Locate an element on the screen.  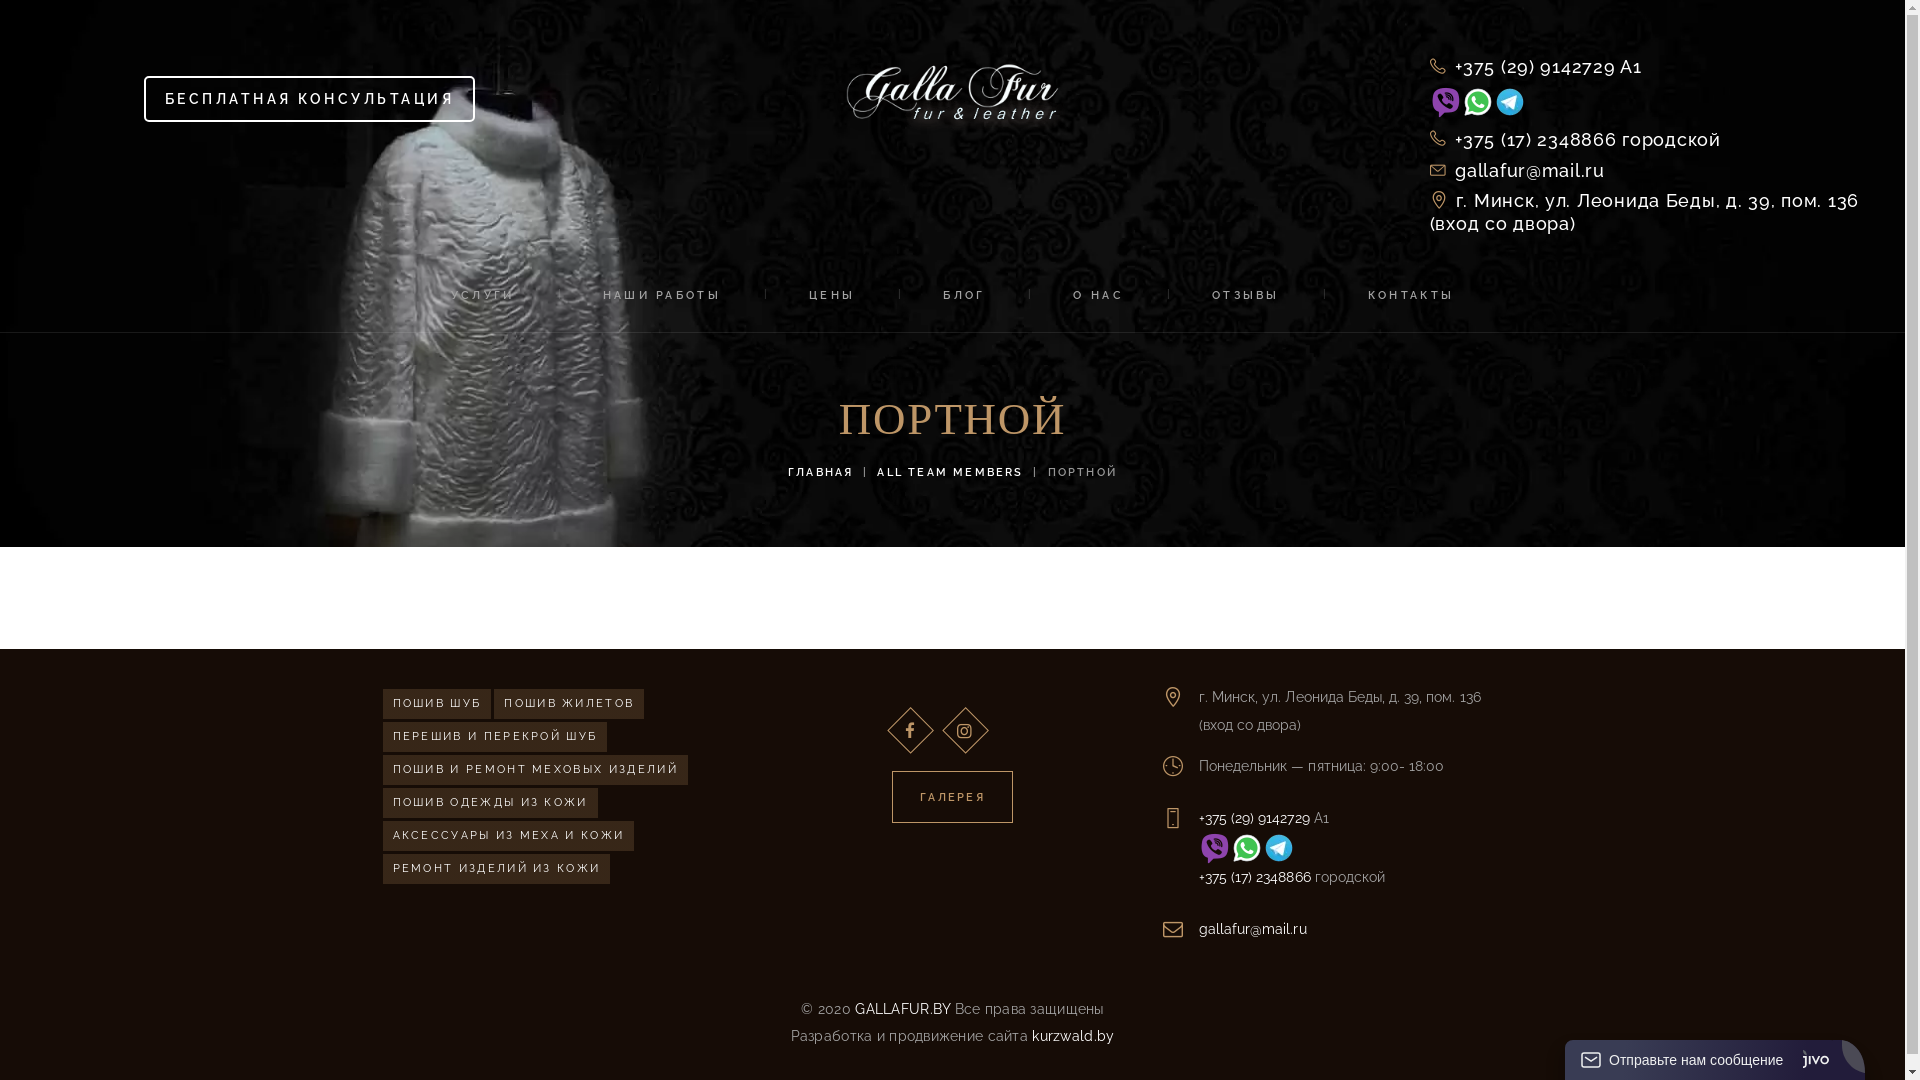
+375 (29) 9142729 is located at coordinates (1254, 818).